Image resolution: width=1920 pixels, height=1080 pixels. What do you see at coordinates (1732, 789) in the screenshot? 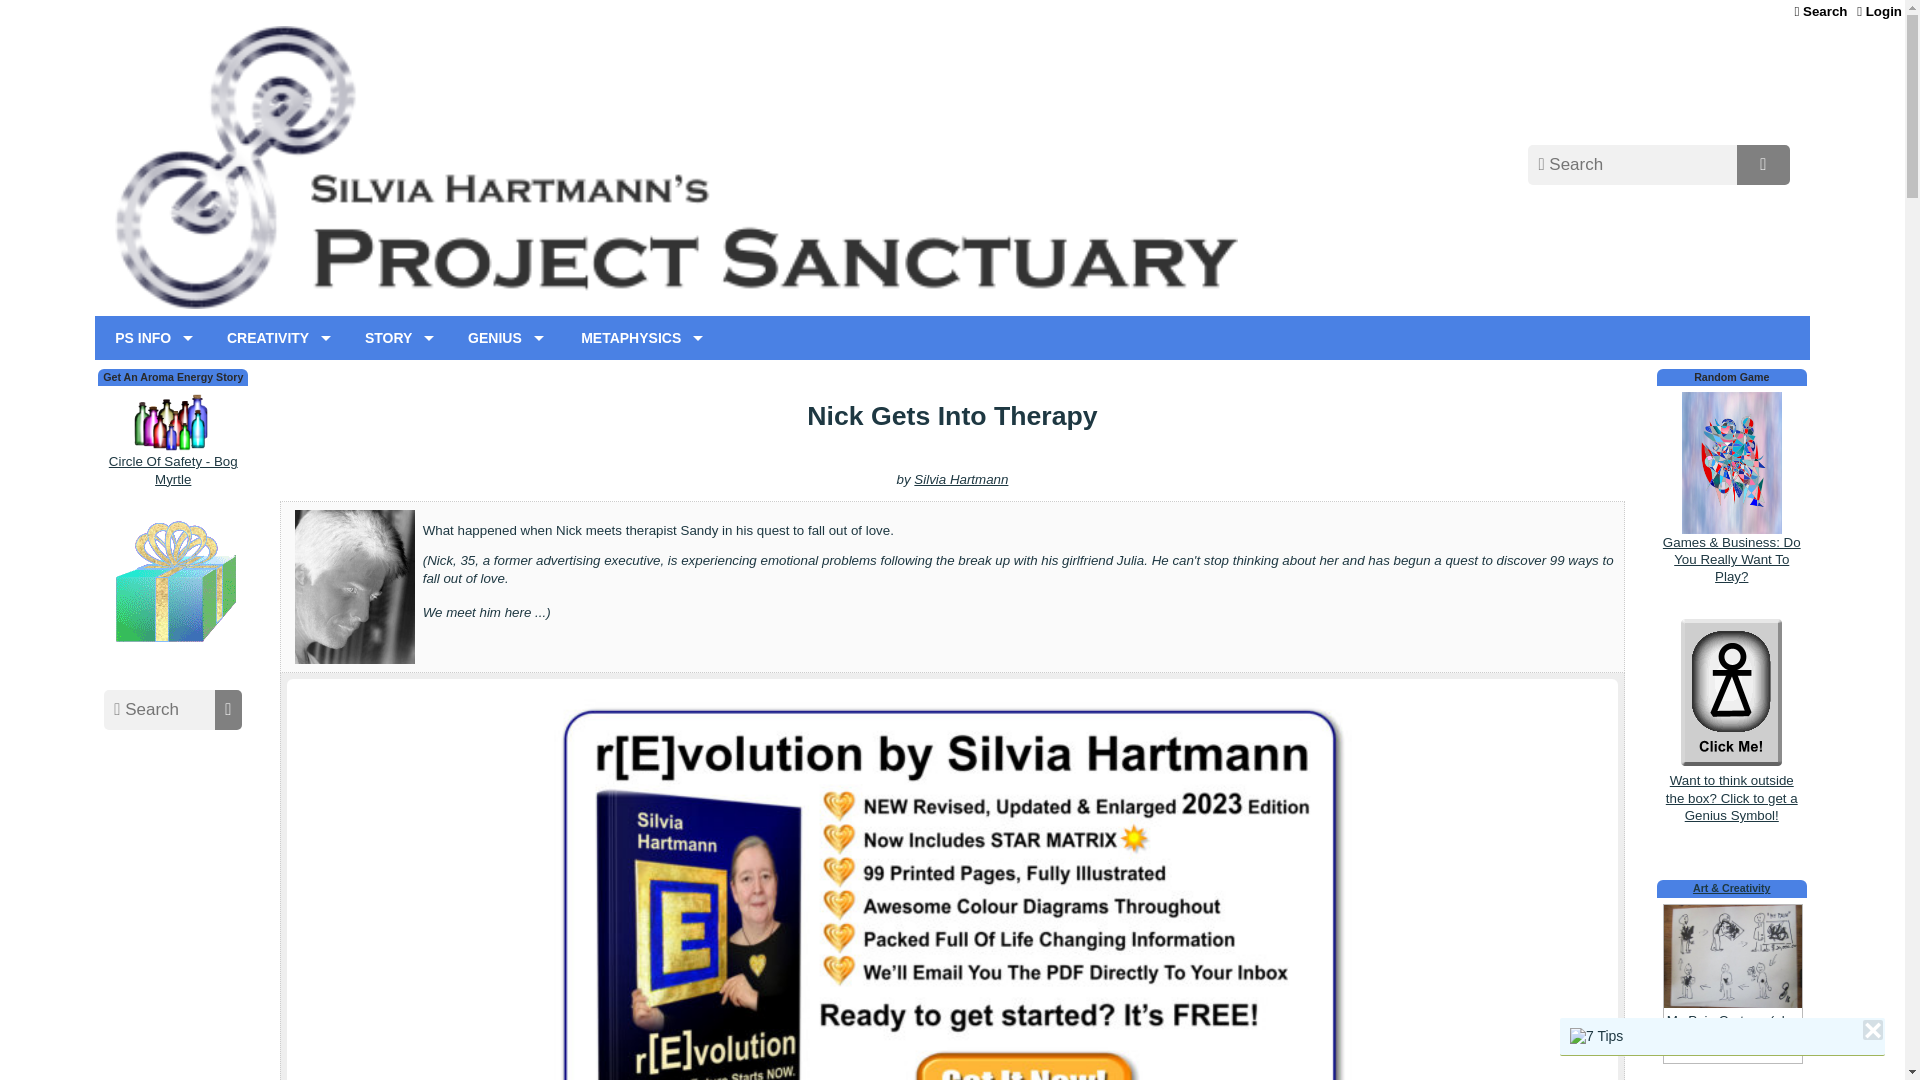
I see `Click for the Project Sanctuary Genius Symbol of the Day` at bounding box center [1732, 789].